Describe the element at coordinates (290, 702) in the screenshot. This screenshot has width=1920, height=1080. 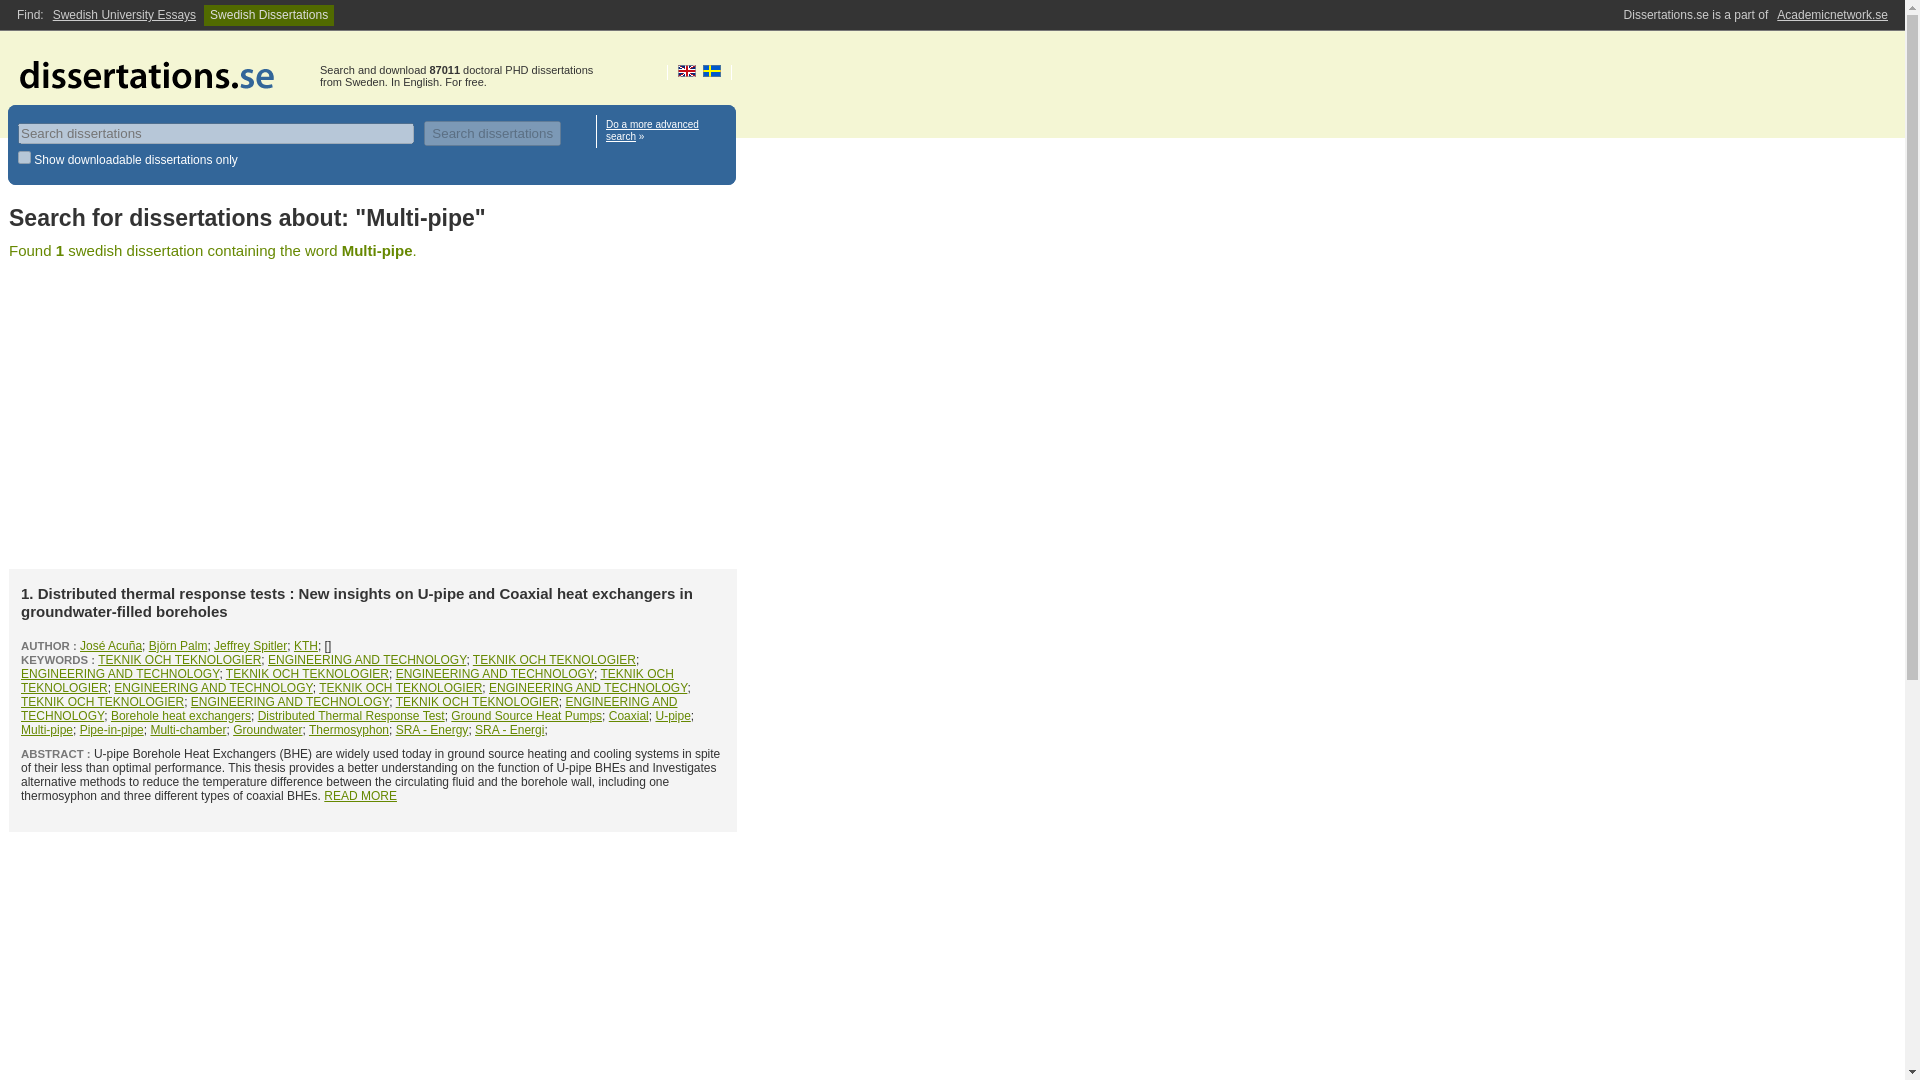
I see `ENGINEERING AND TECHNOLOGY` at that location.